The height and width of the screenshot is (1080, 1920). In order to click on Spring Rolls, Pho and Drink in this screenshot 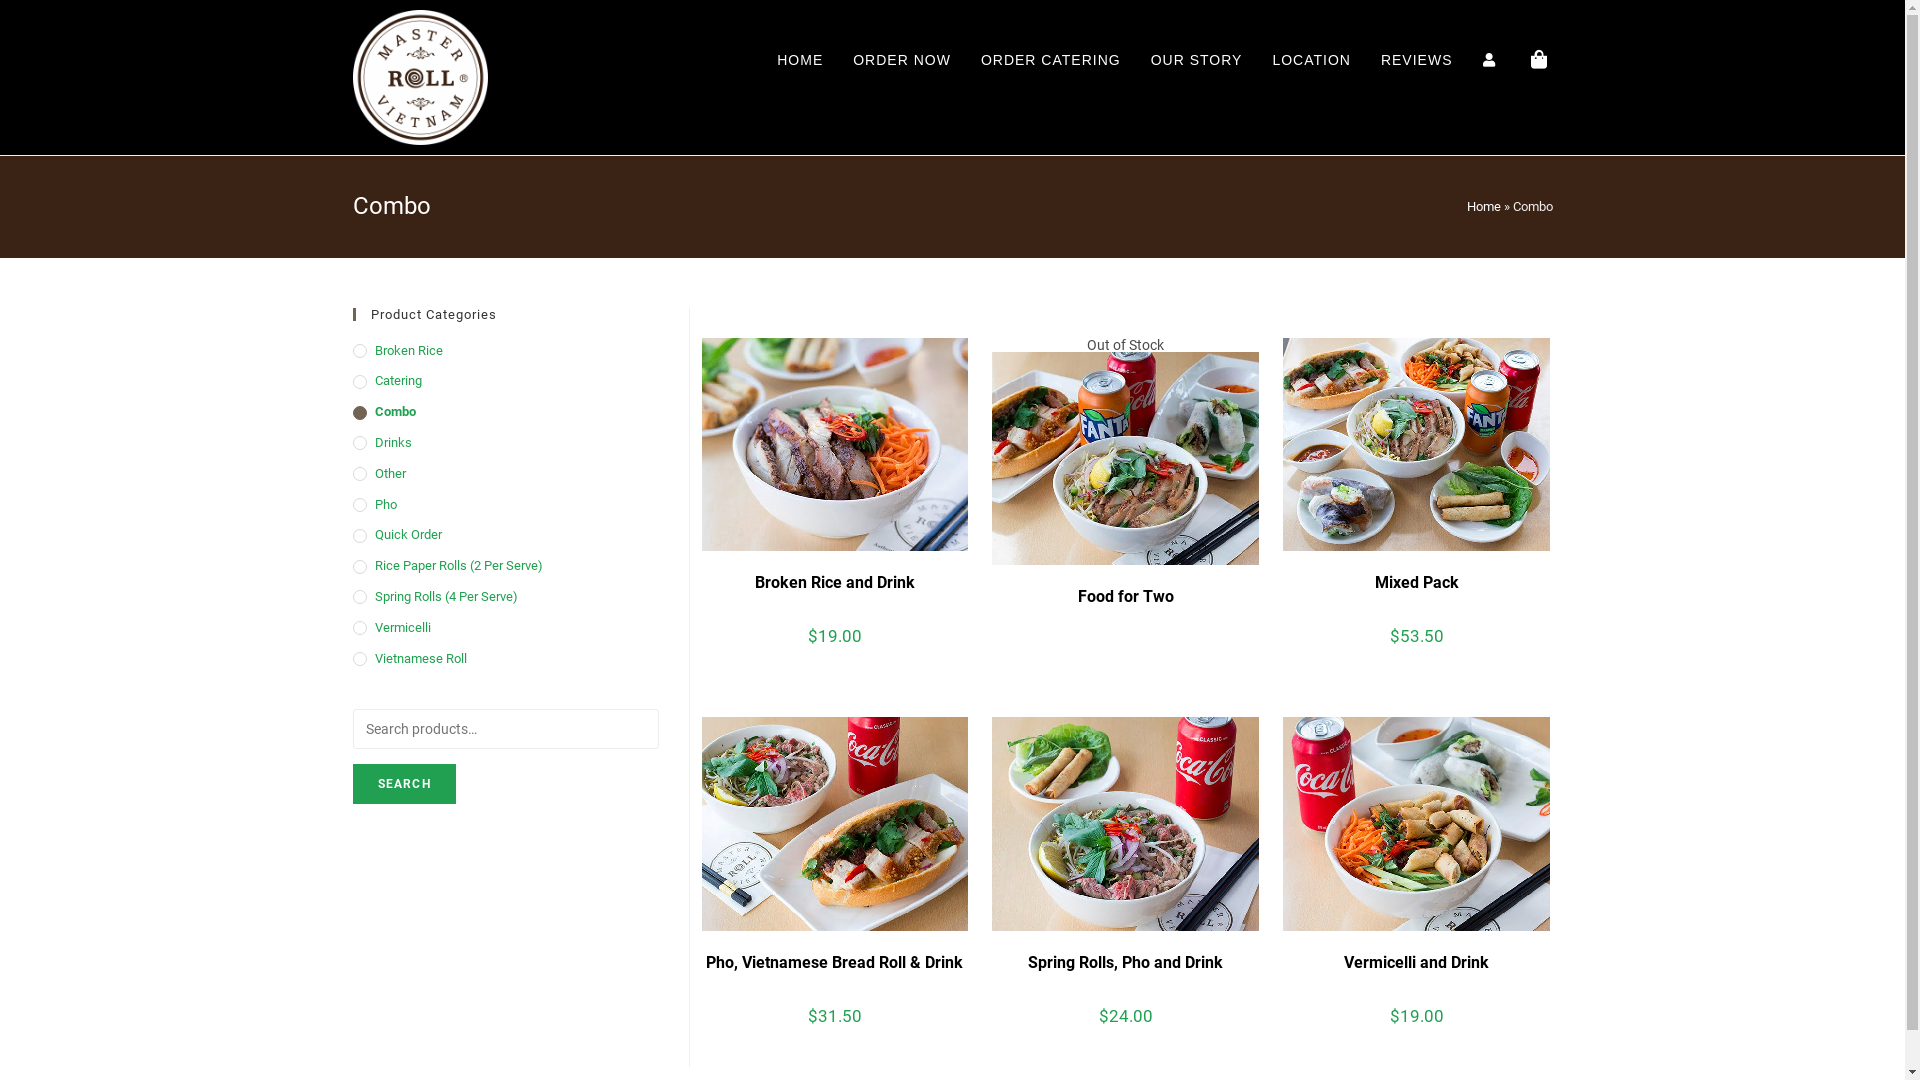, I will do `click(1126, 963)`.